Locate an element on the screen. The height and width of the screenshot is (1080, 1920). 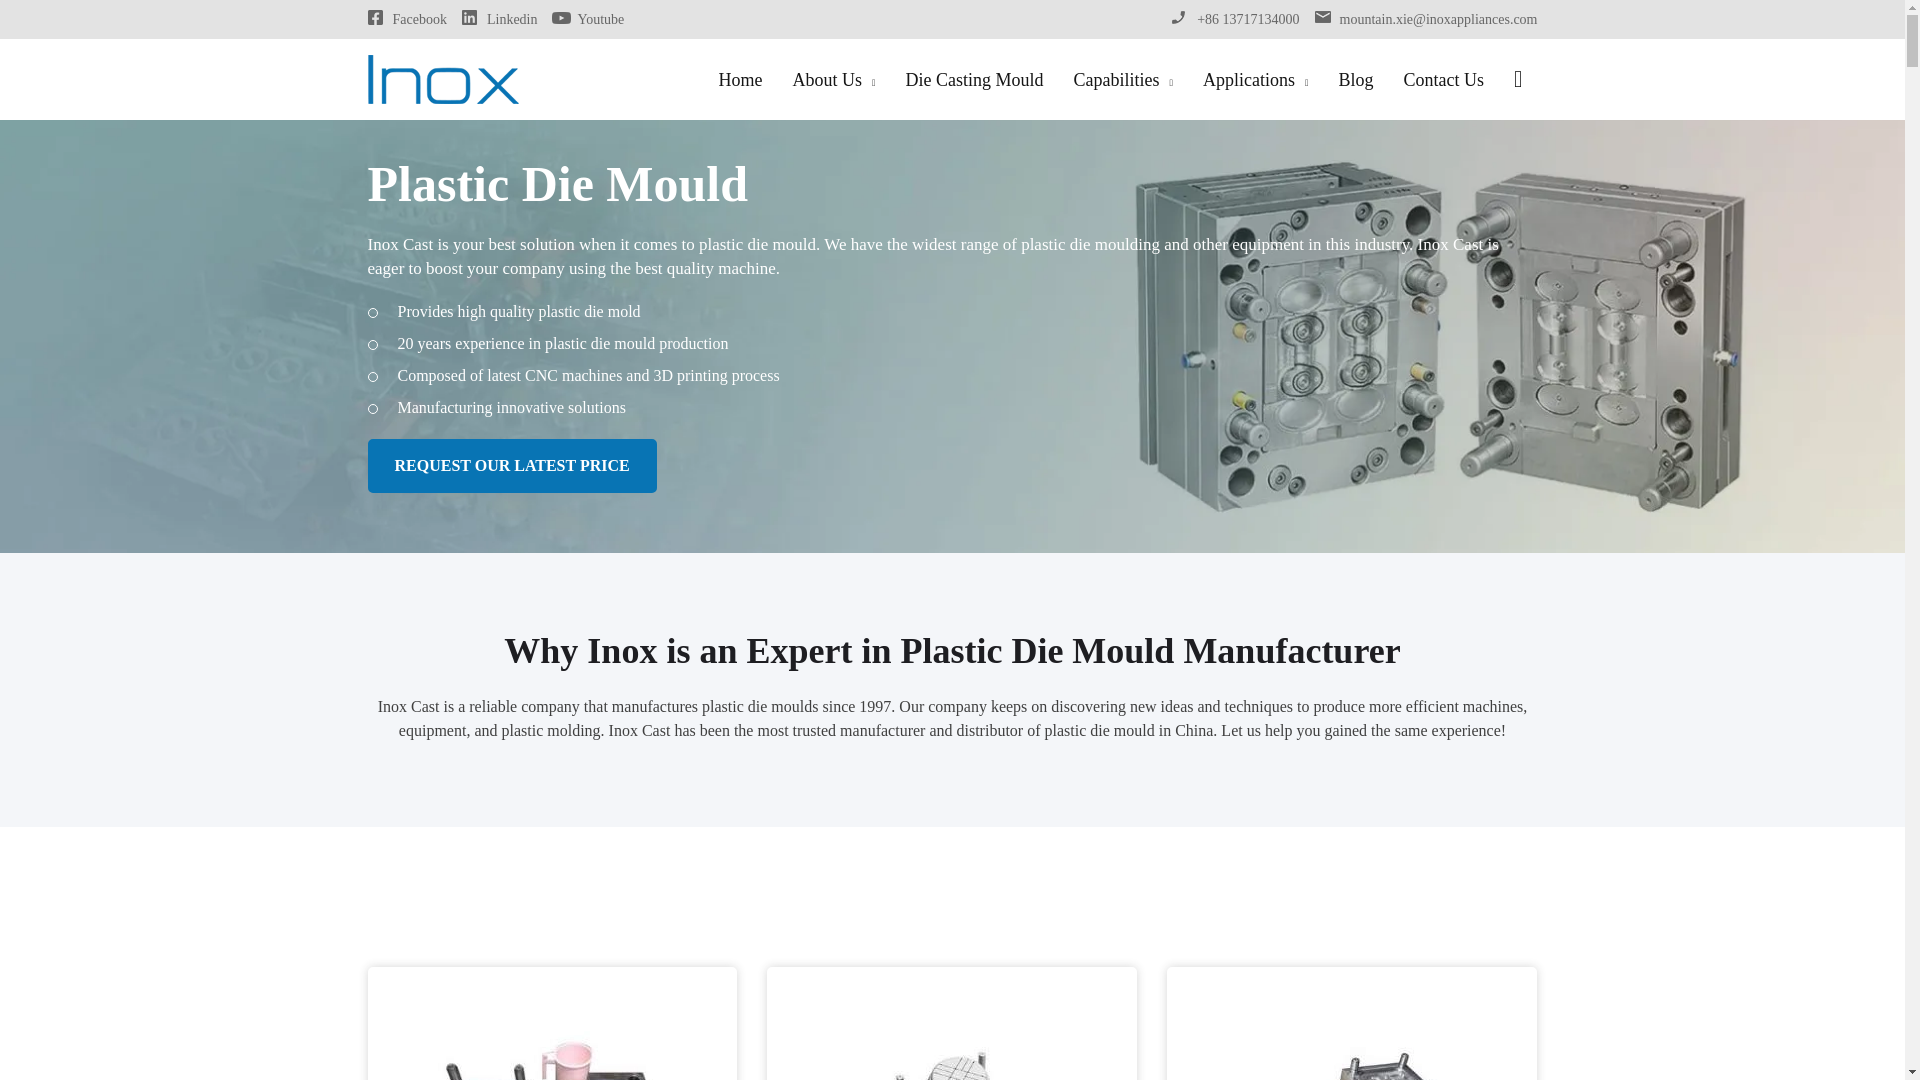
Capabilities is located at coordinates (1122, 78).